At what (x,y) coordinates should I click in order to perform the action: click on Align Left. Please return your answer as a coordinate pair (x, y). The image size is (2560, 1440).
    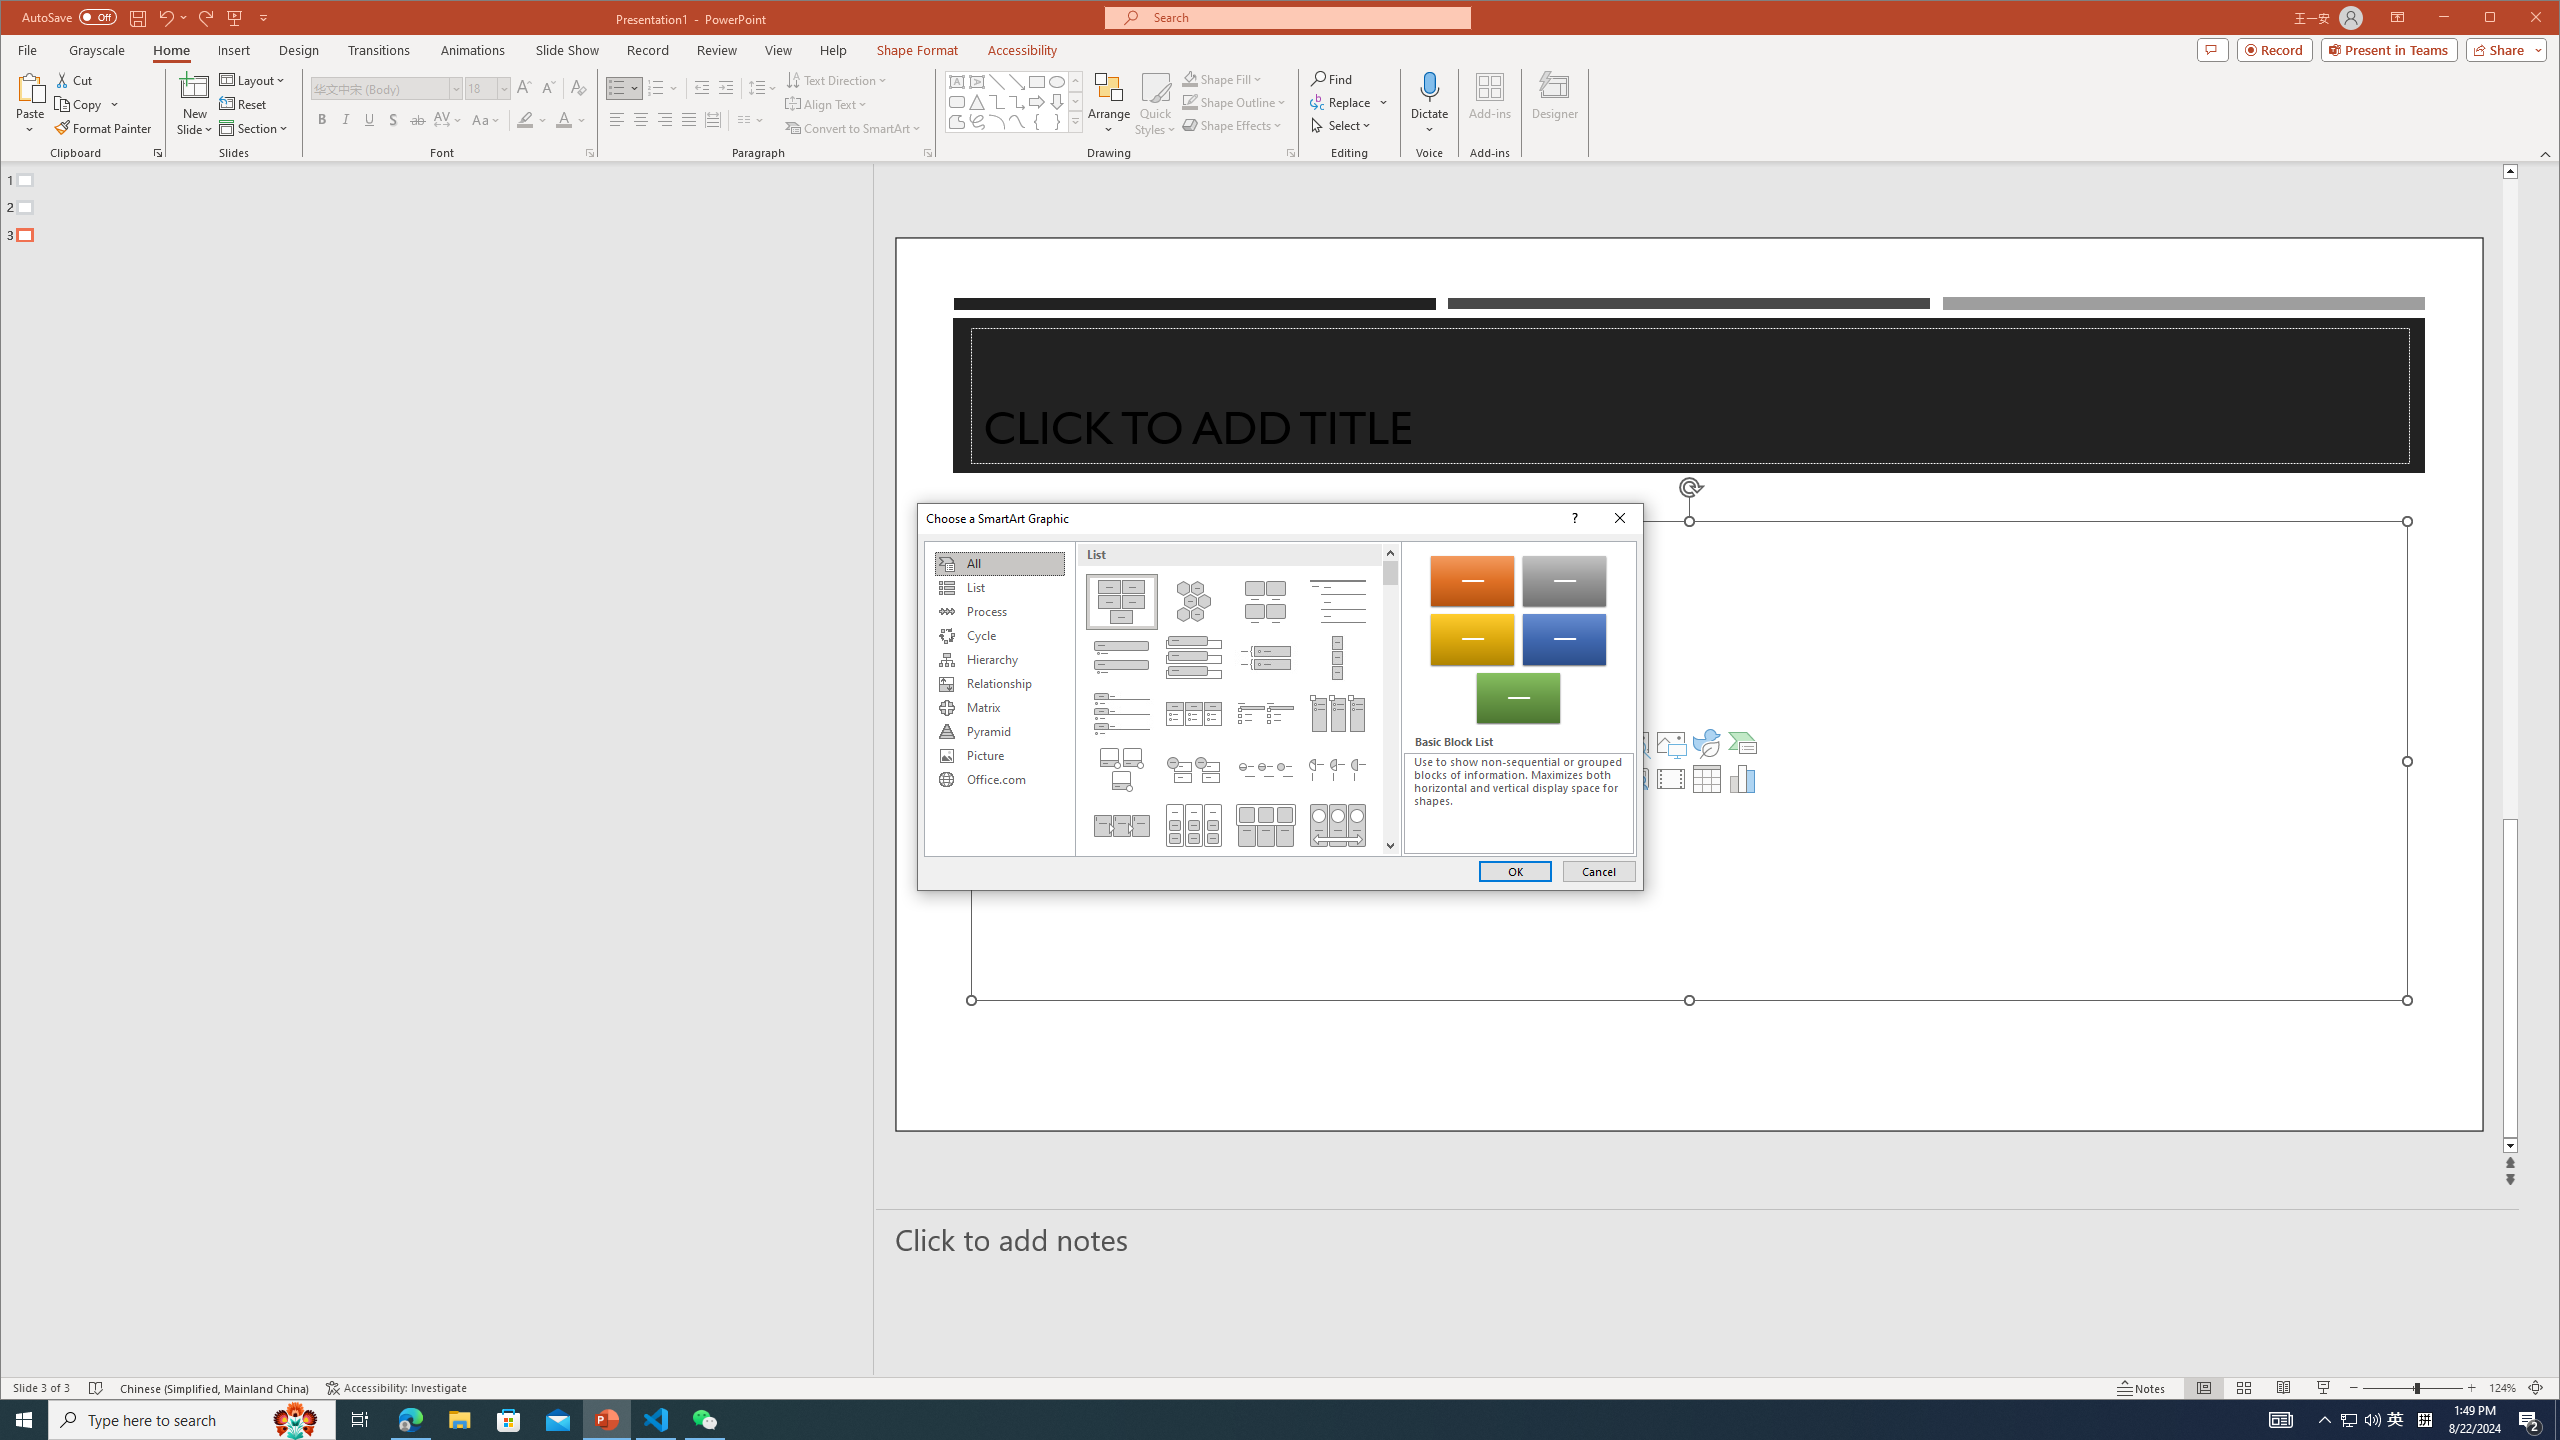
    Looking at the image, I should click on (616, 120).